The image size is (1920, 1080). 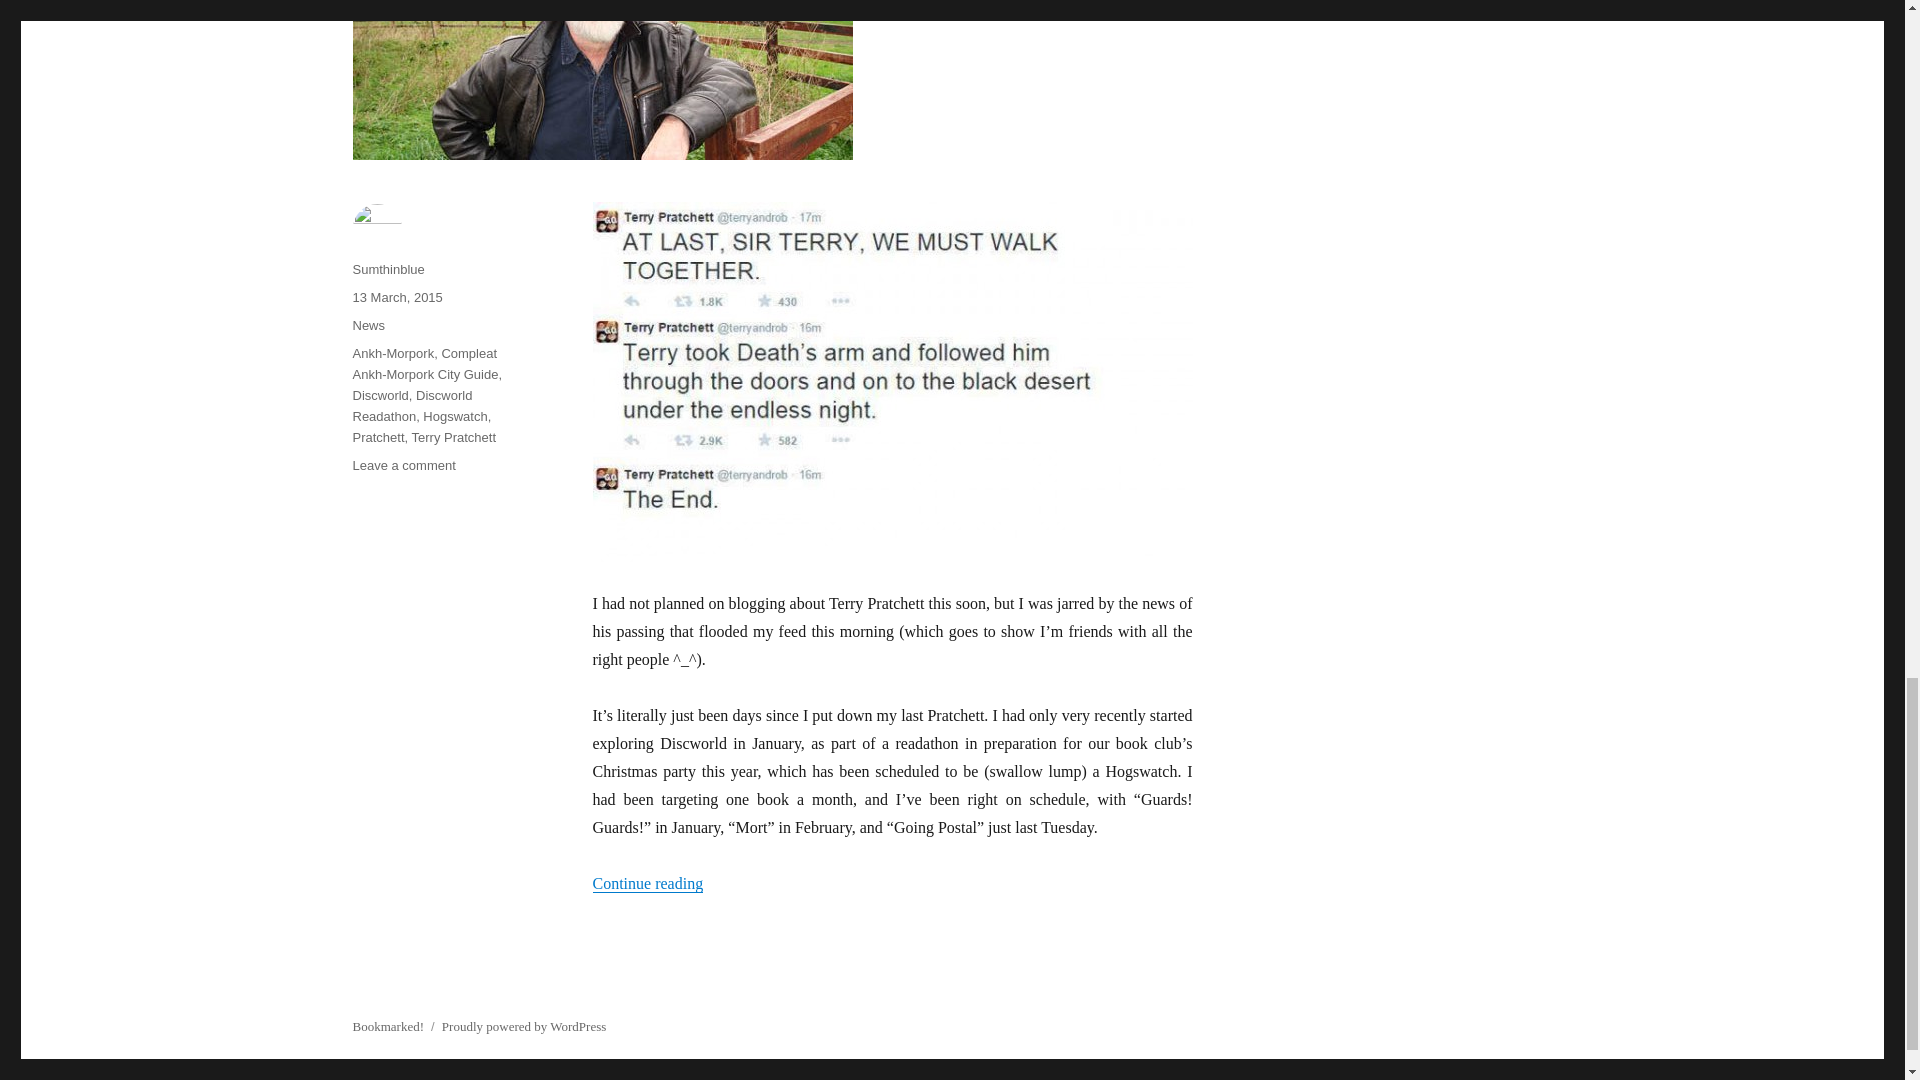 What do you see at coordinates (403, 465) in the screenshot?
I see `Hogswatch` at bounding box center [403, 465].